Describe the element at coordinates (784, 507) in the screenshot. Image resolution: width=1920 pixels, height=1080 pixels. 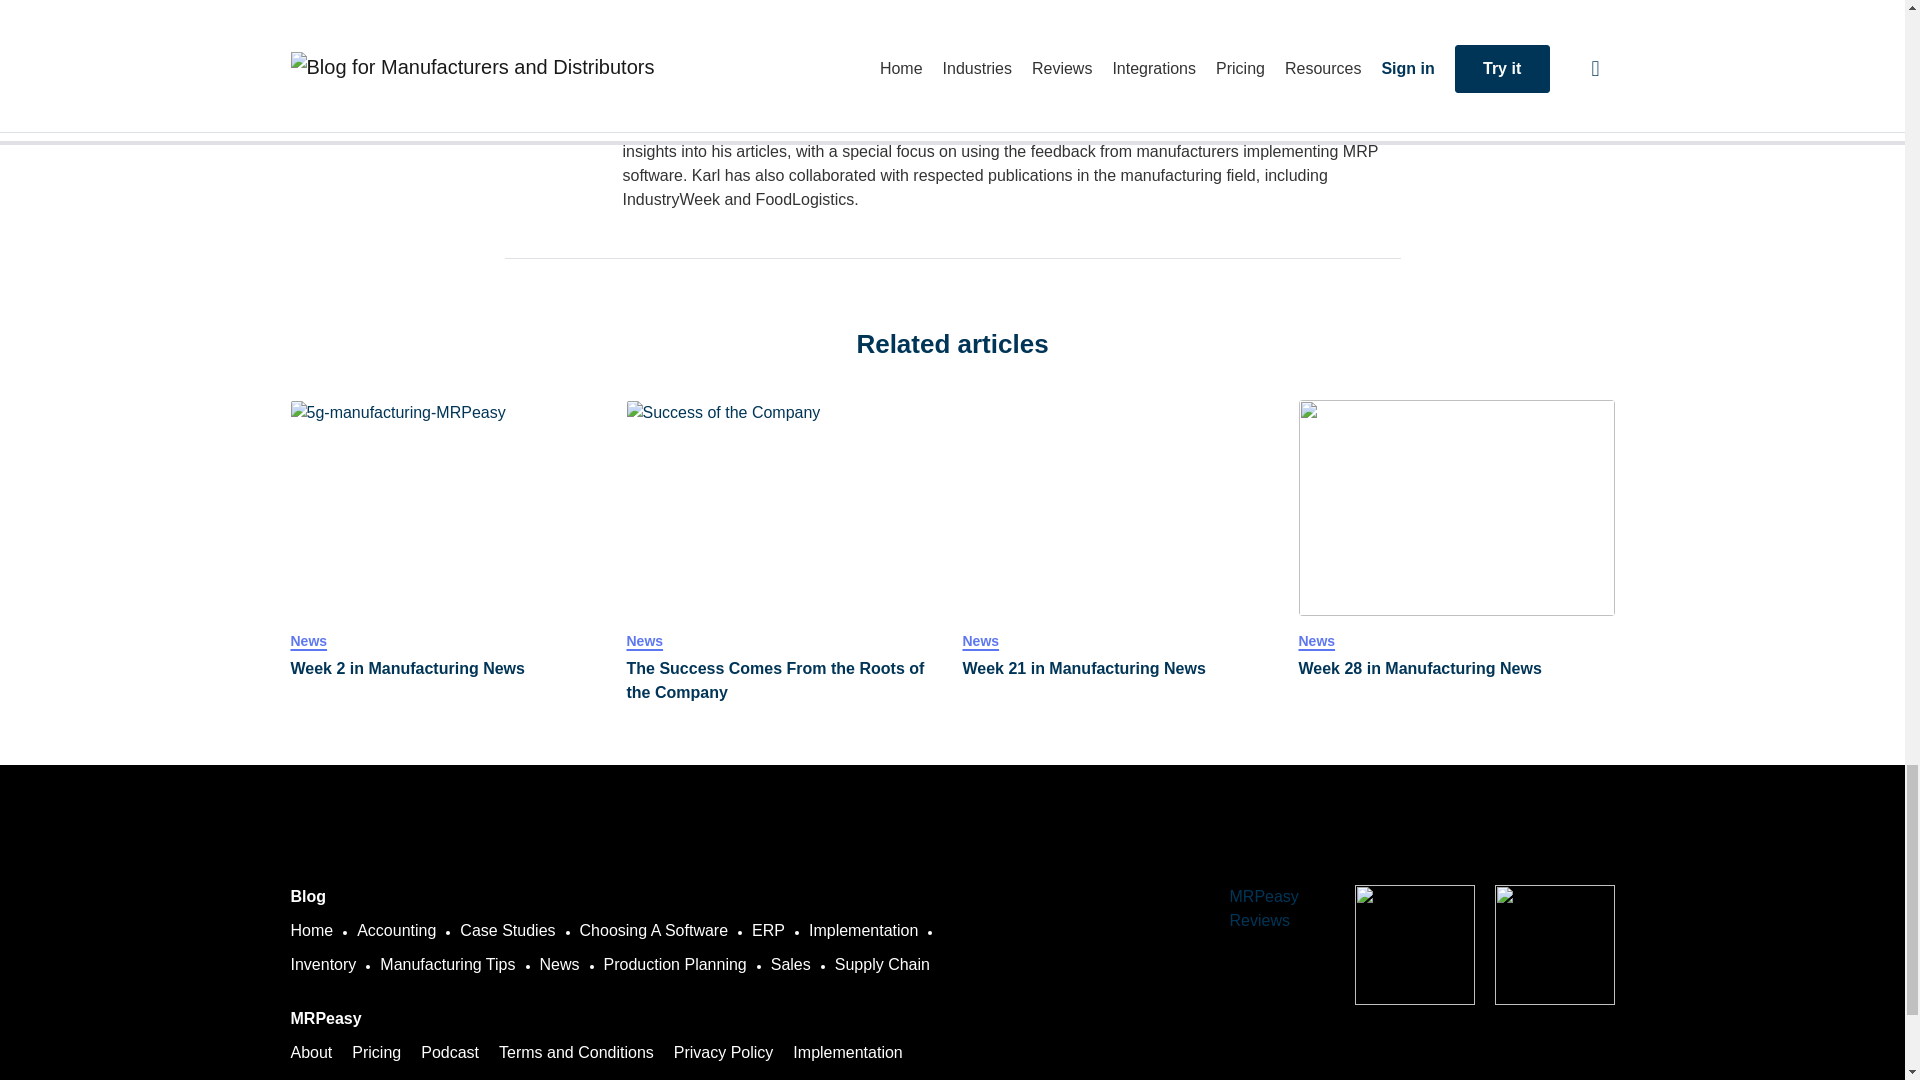
I see `The Success Comes From the Roots of the Company` at that location.